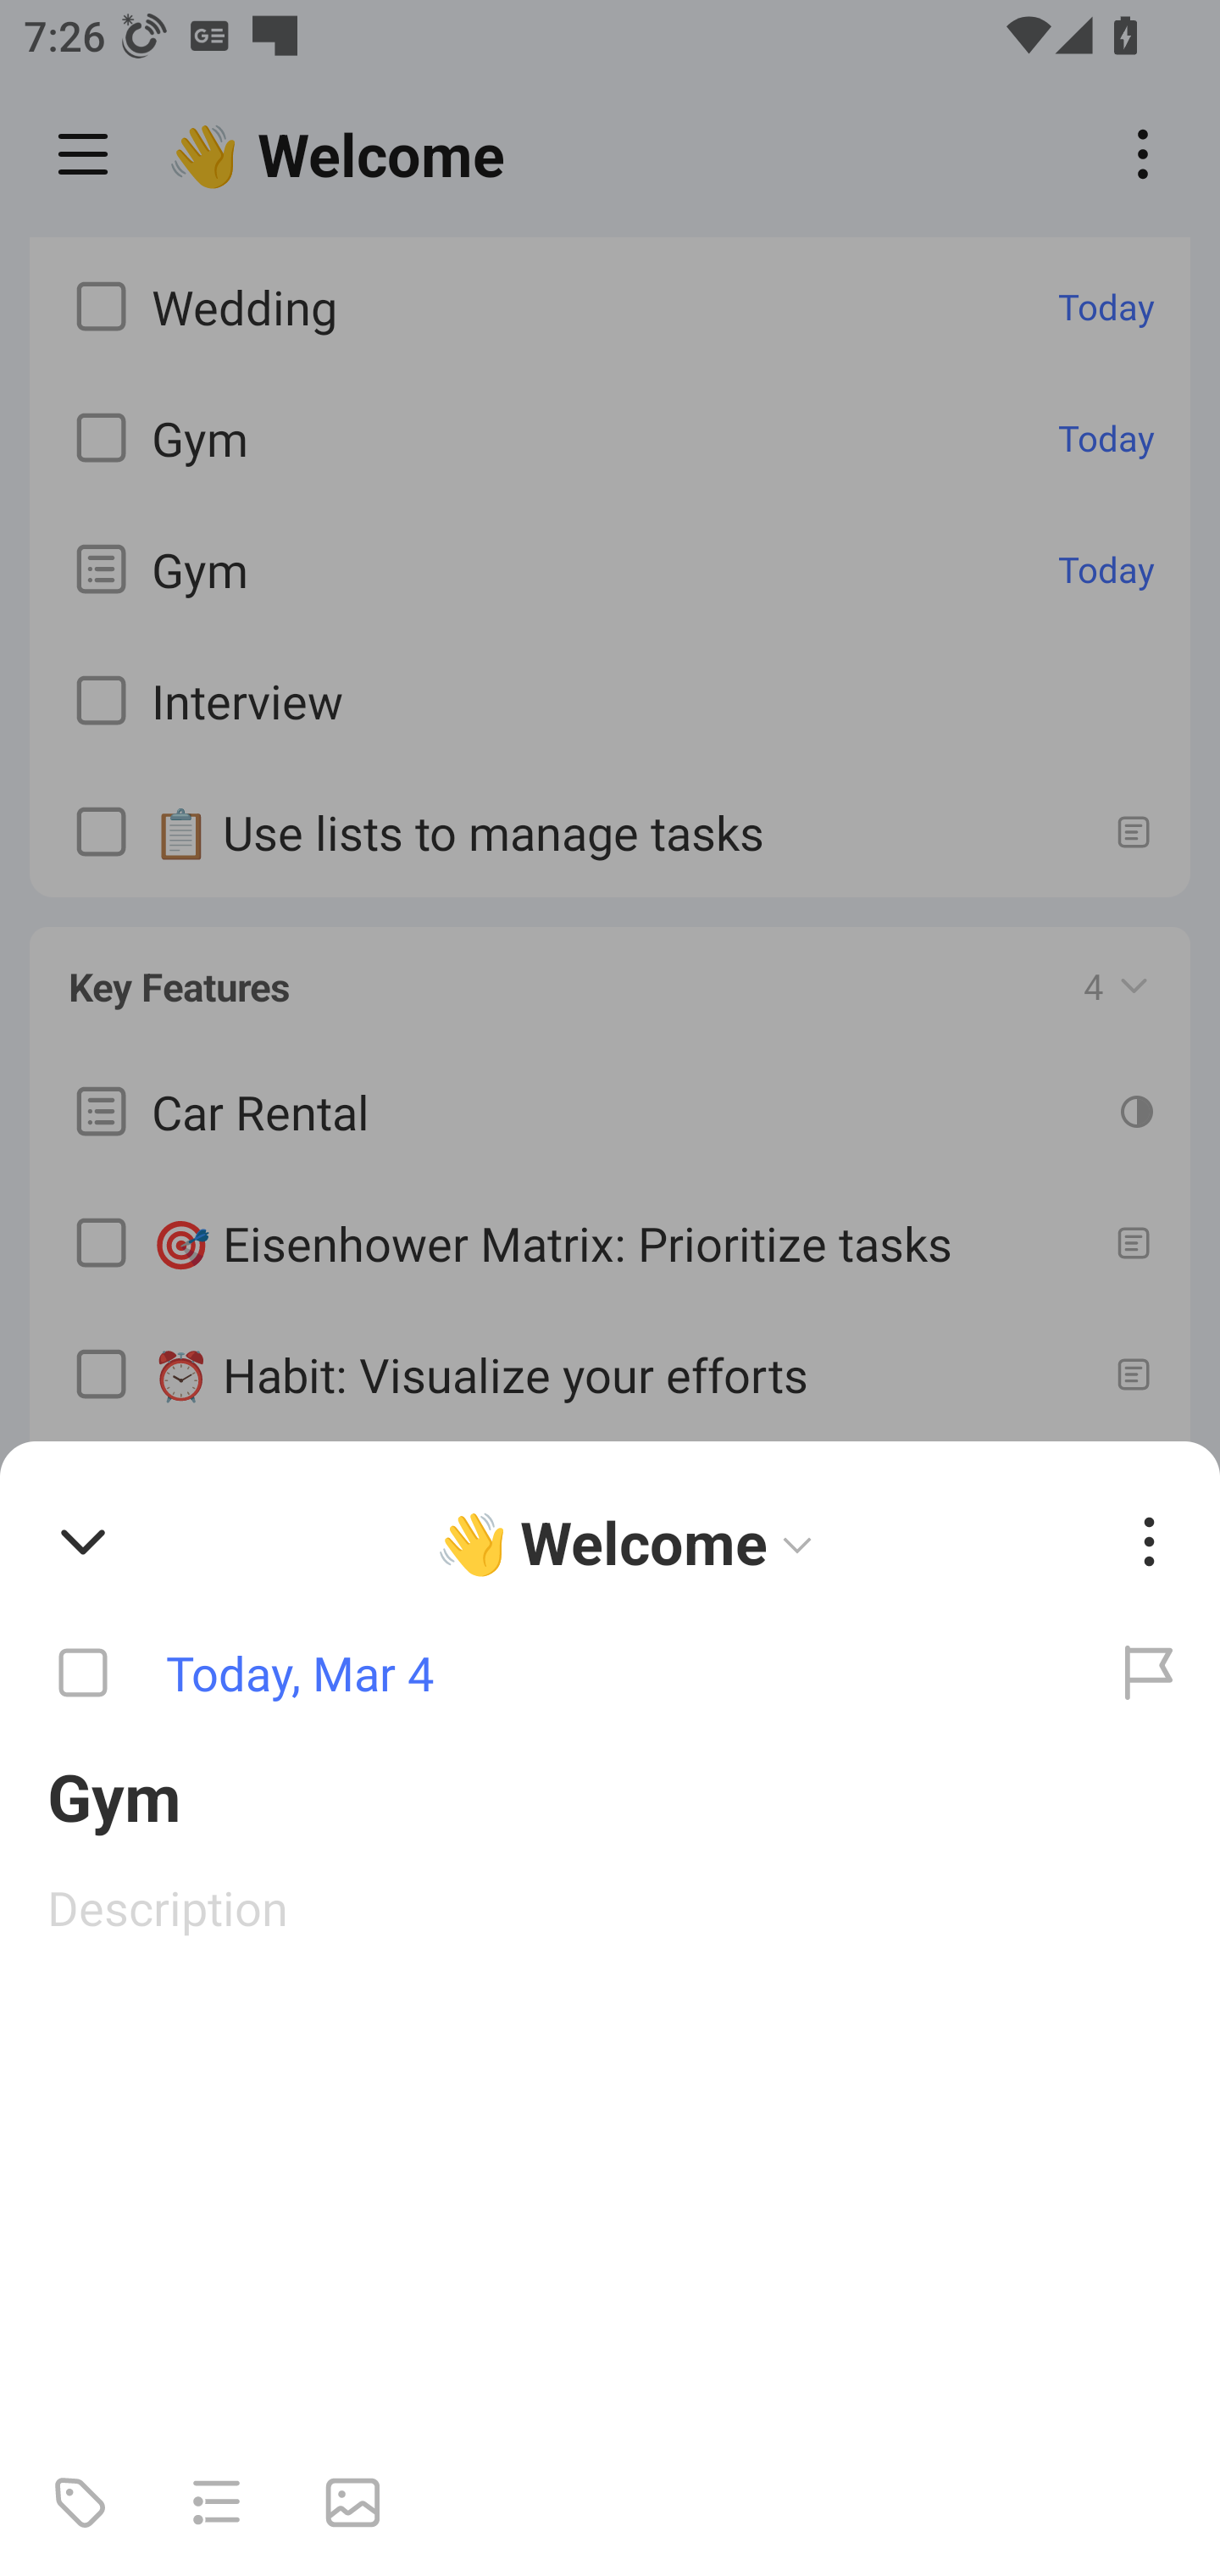  Describe the element at coordinates (539, 1674) in the screenshot. I see `Today, Mar 4 ` at that location.